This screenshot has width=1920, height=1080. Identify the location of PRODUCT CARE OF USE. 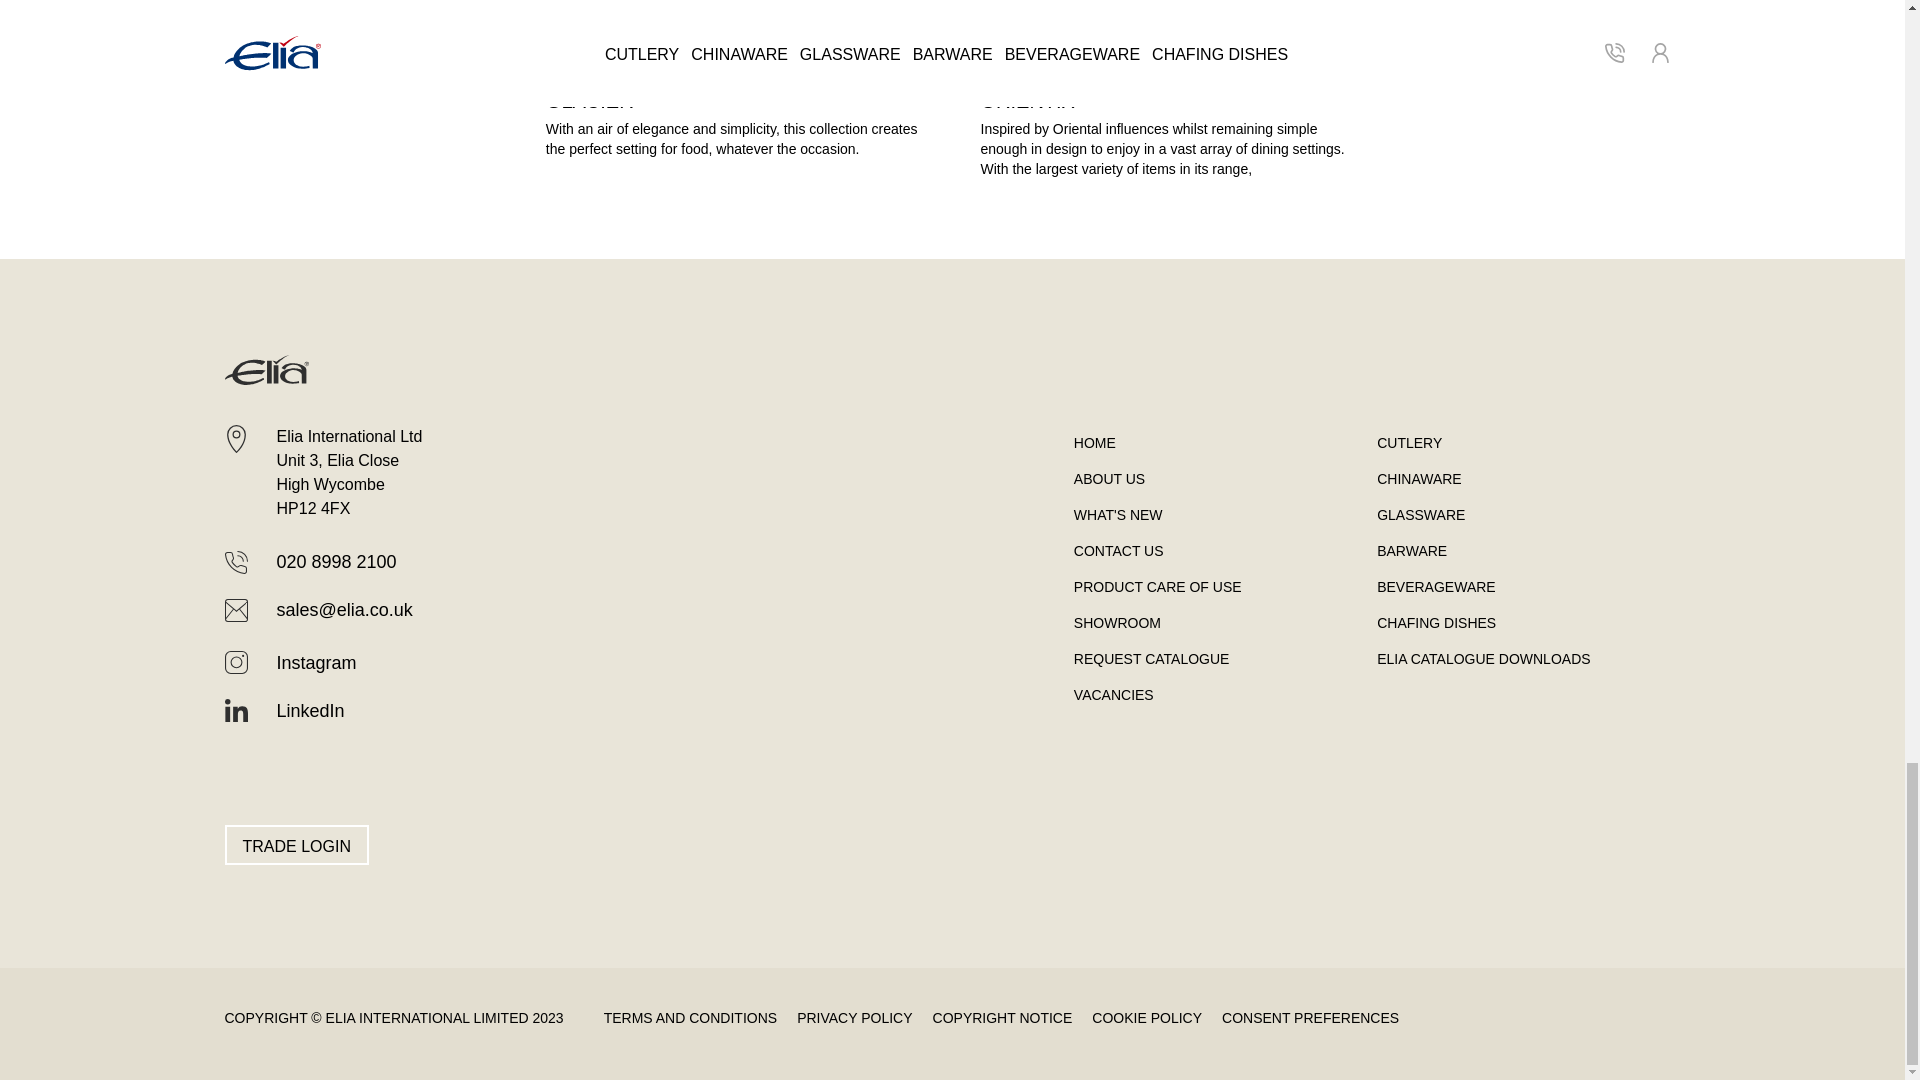
(1158, 586).